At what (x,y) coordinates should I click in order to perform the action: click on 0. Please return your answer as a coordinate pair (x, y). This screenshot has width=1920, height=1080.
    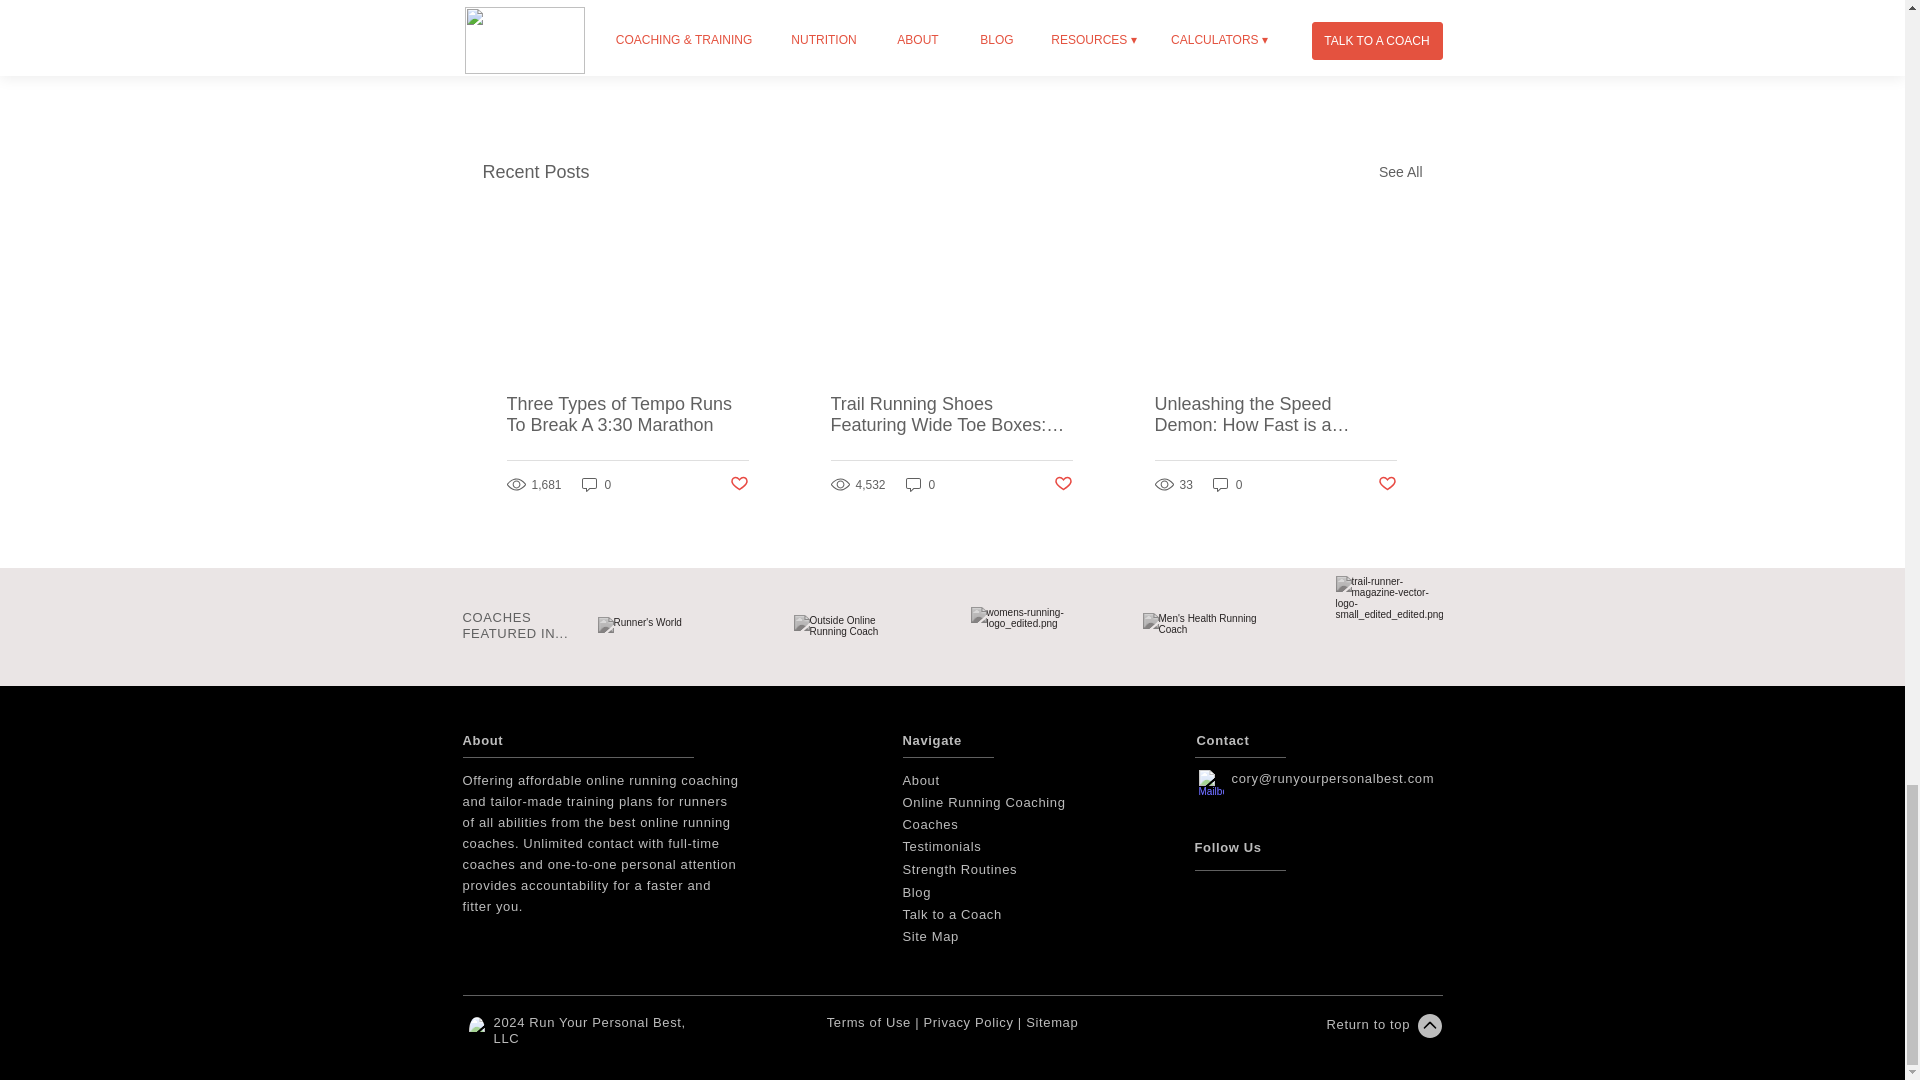
    Looking at the image, I should click on (921, 484).